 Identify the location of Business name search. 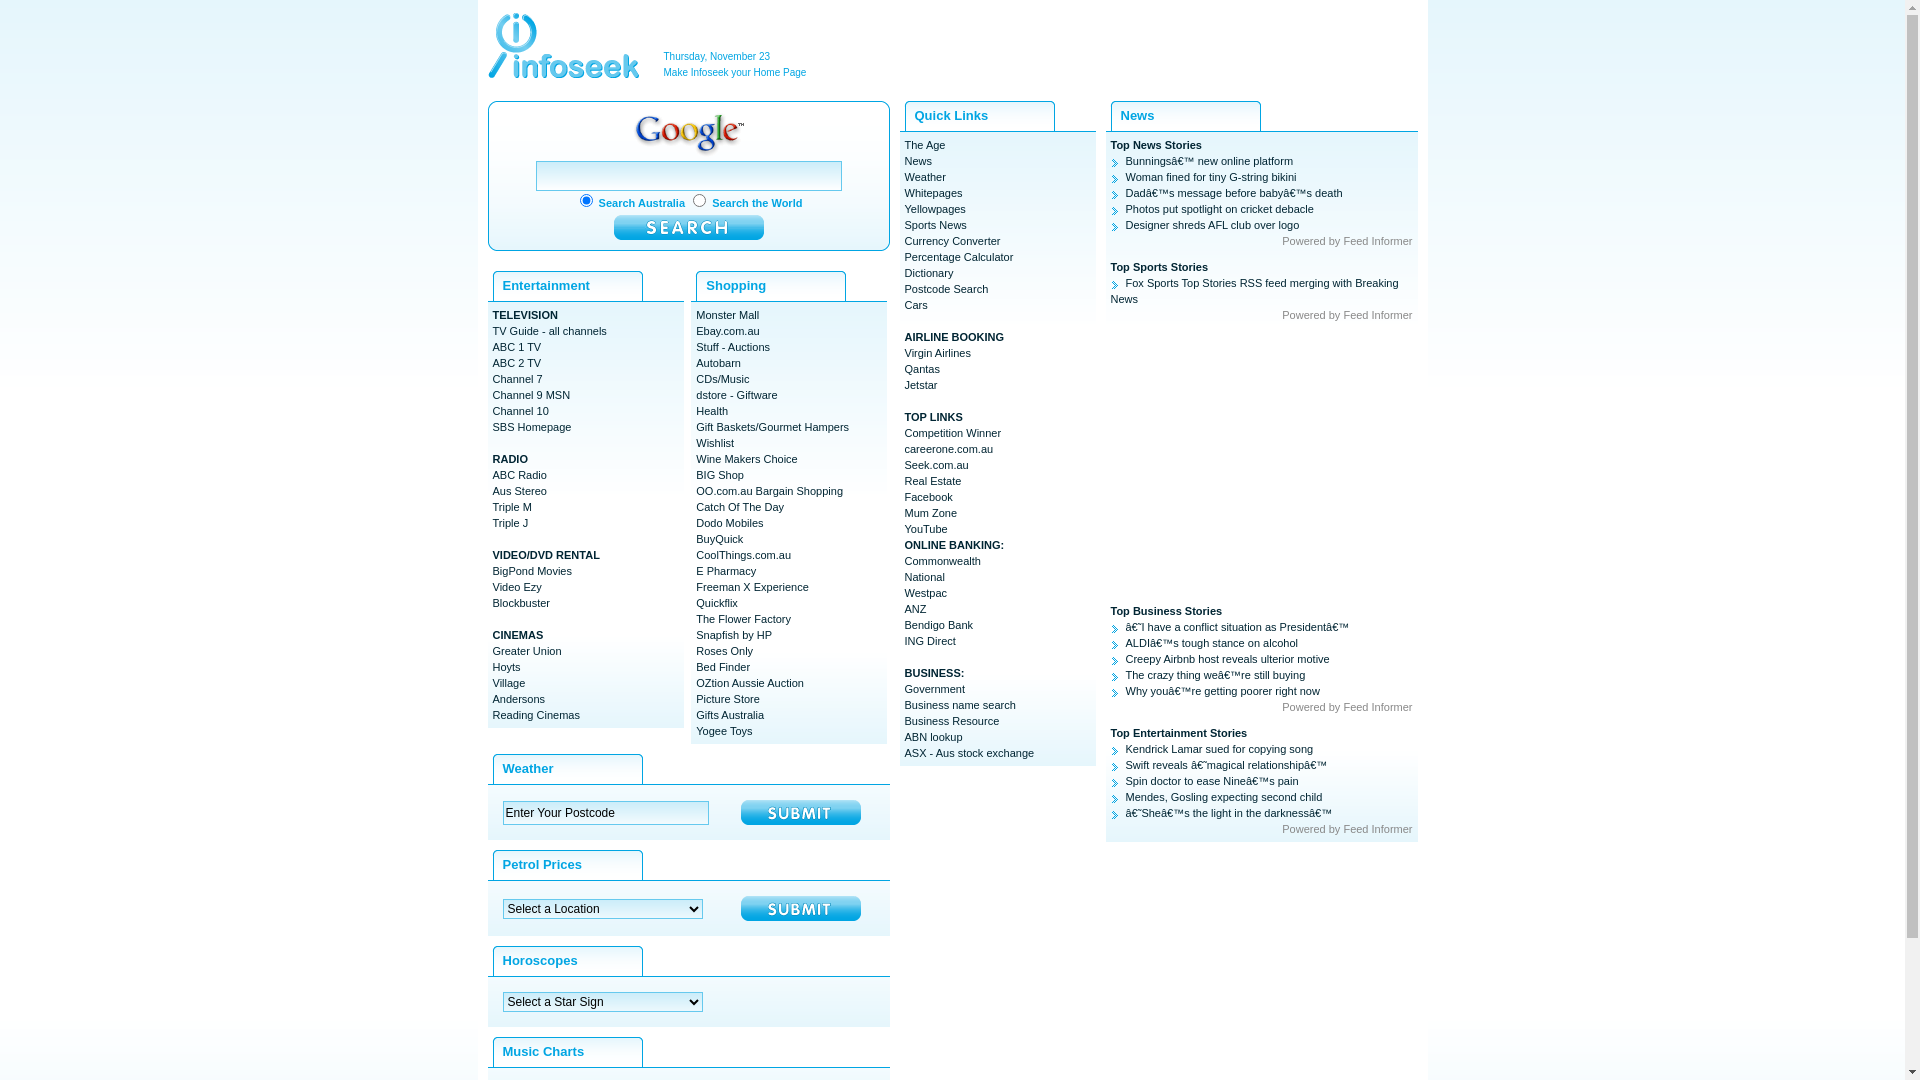
(960, 705).